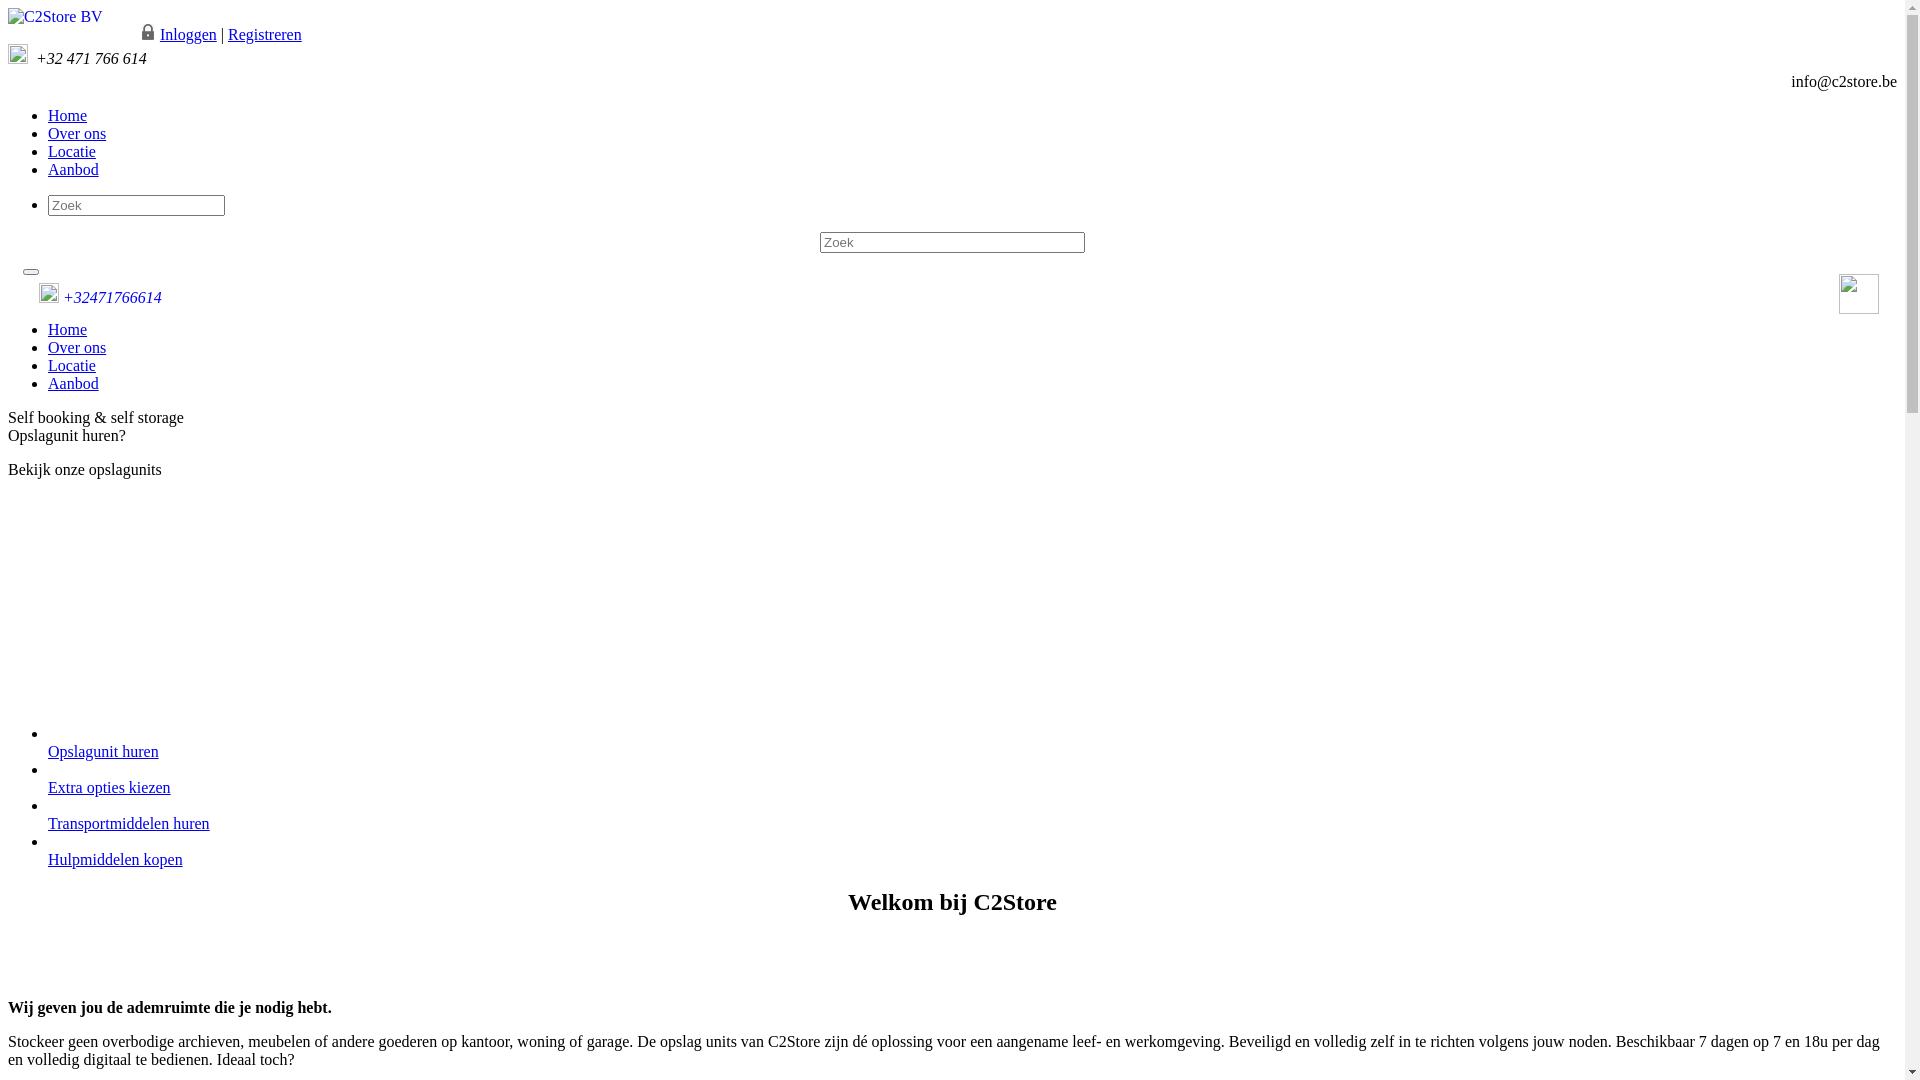 The height and width of the screenshot is (1080, 1920). Describe the element at coordinates (116, 860) in the screenshot. I see `Hulpmiddelen kopen` at that location.